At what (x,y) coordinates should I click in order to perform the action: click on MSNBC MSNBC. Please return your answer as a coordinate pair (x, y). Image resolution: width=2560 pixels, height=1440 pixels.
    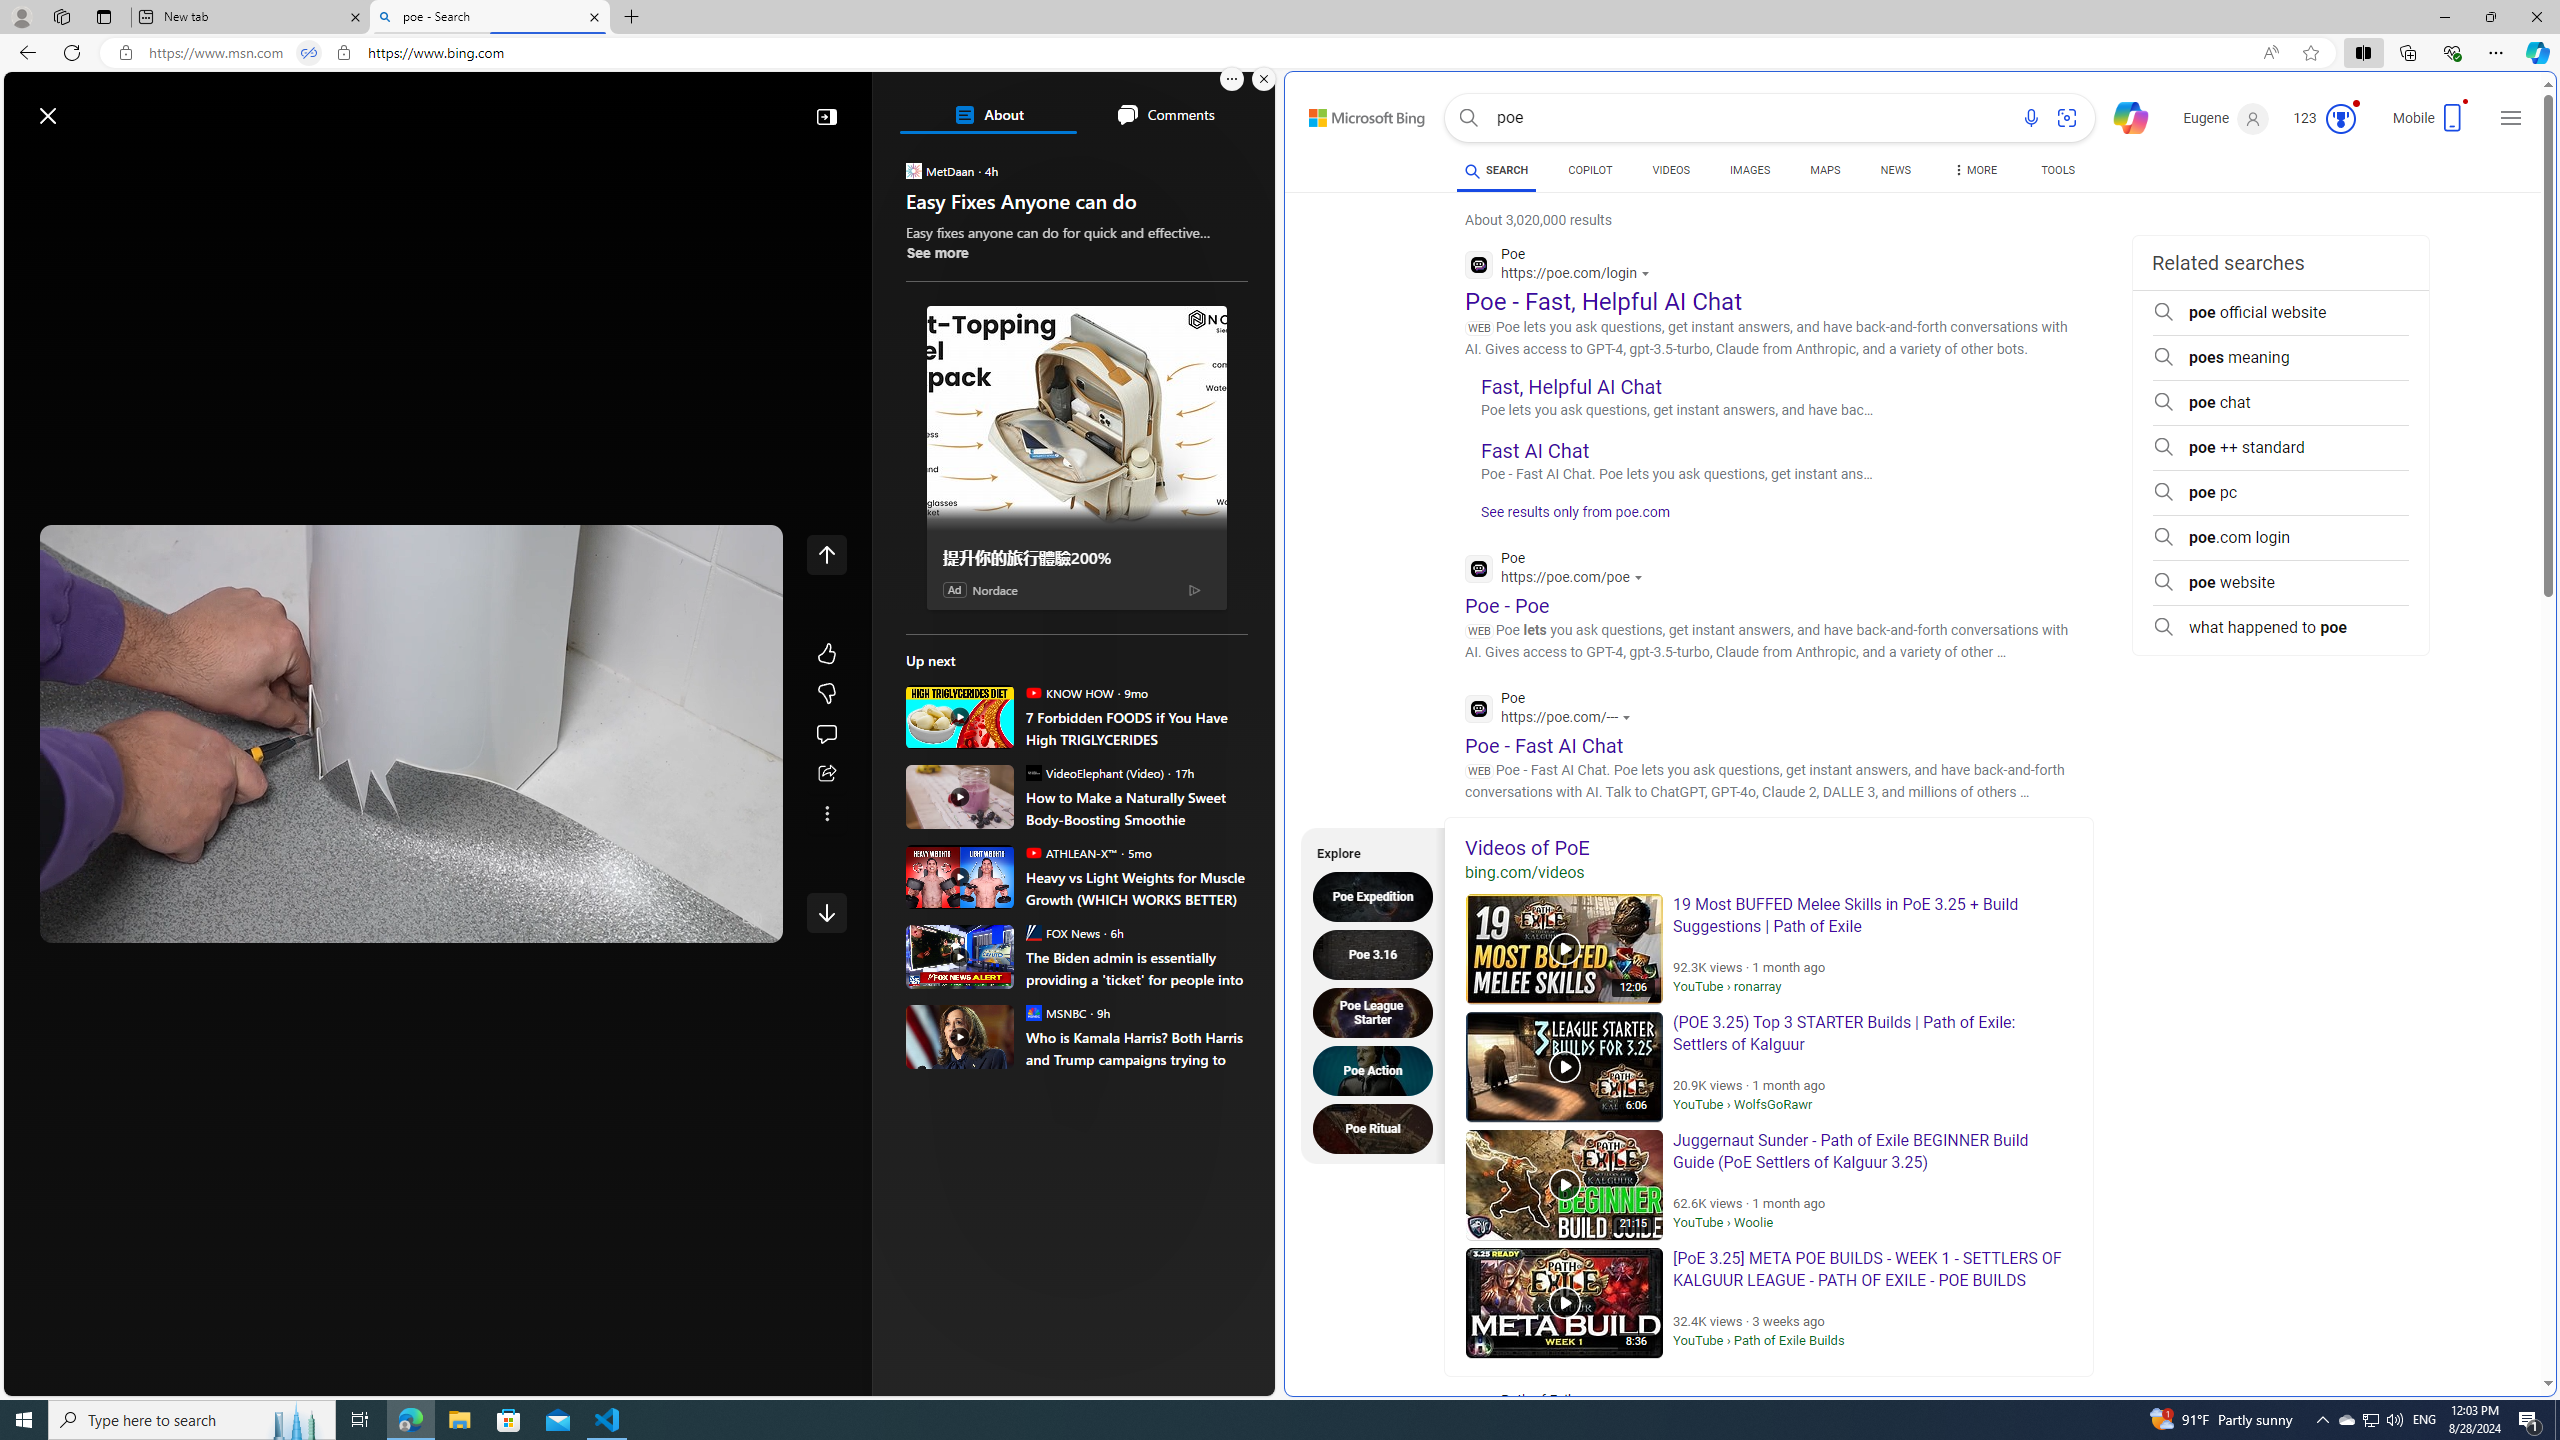
    Looking at the image, I should click on (1056, 1012).